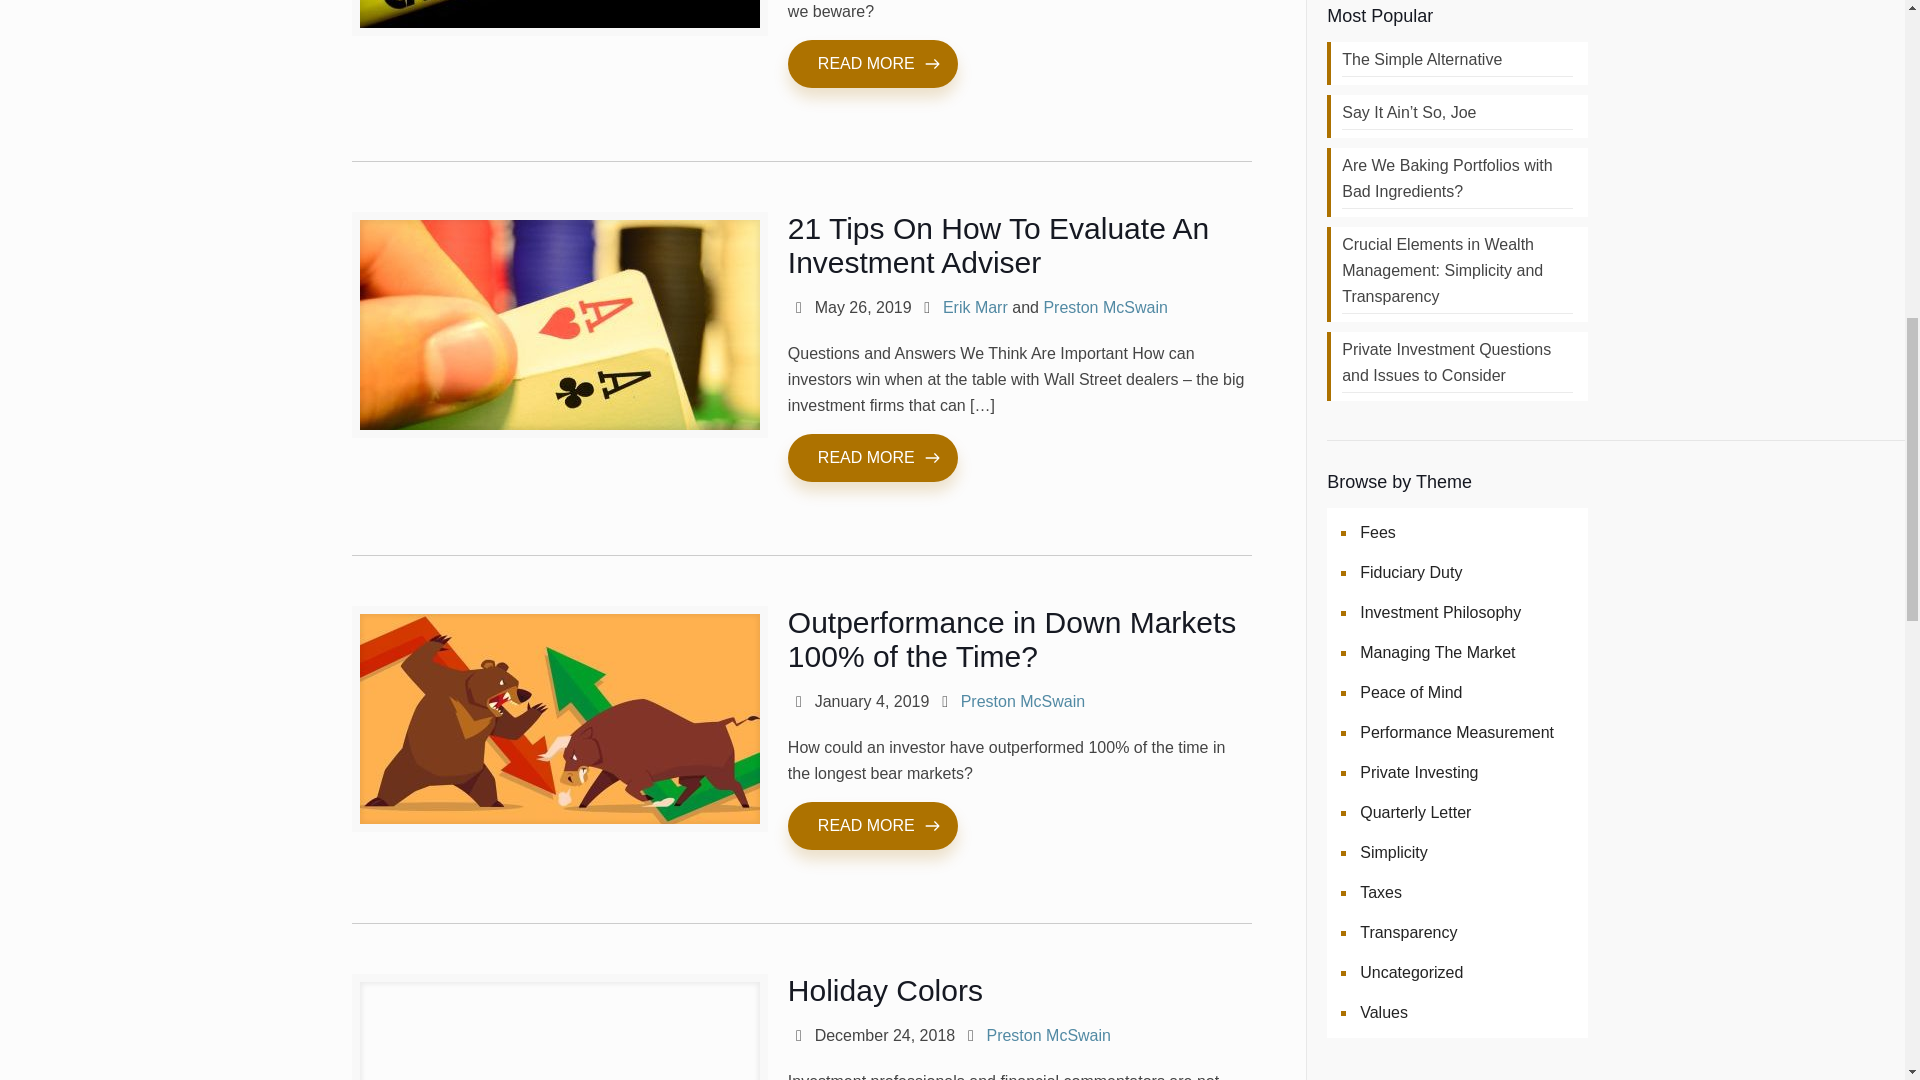 Image resolution: width=1920 pixels, height=1080 pixels. Describe the element at coordinates (1048, 1036) in the screenshot. I see `Preston McSwain` at that location.